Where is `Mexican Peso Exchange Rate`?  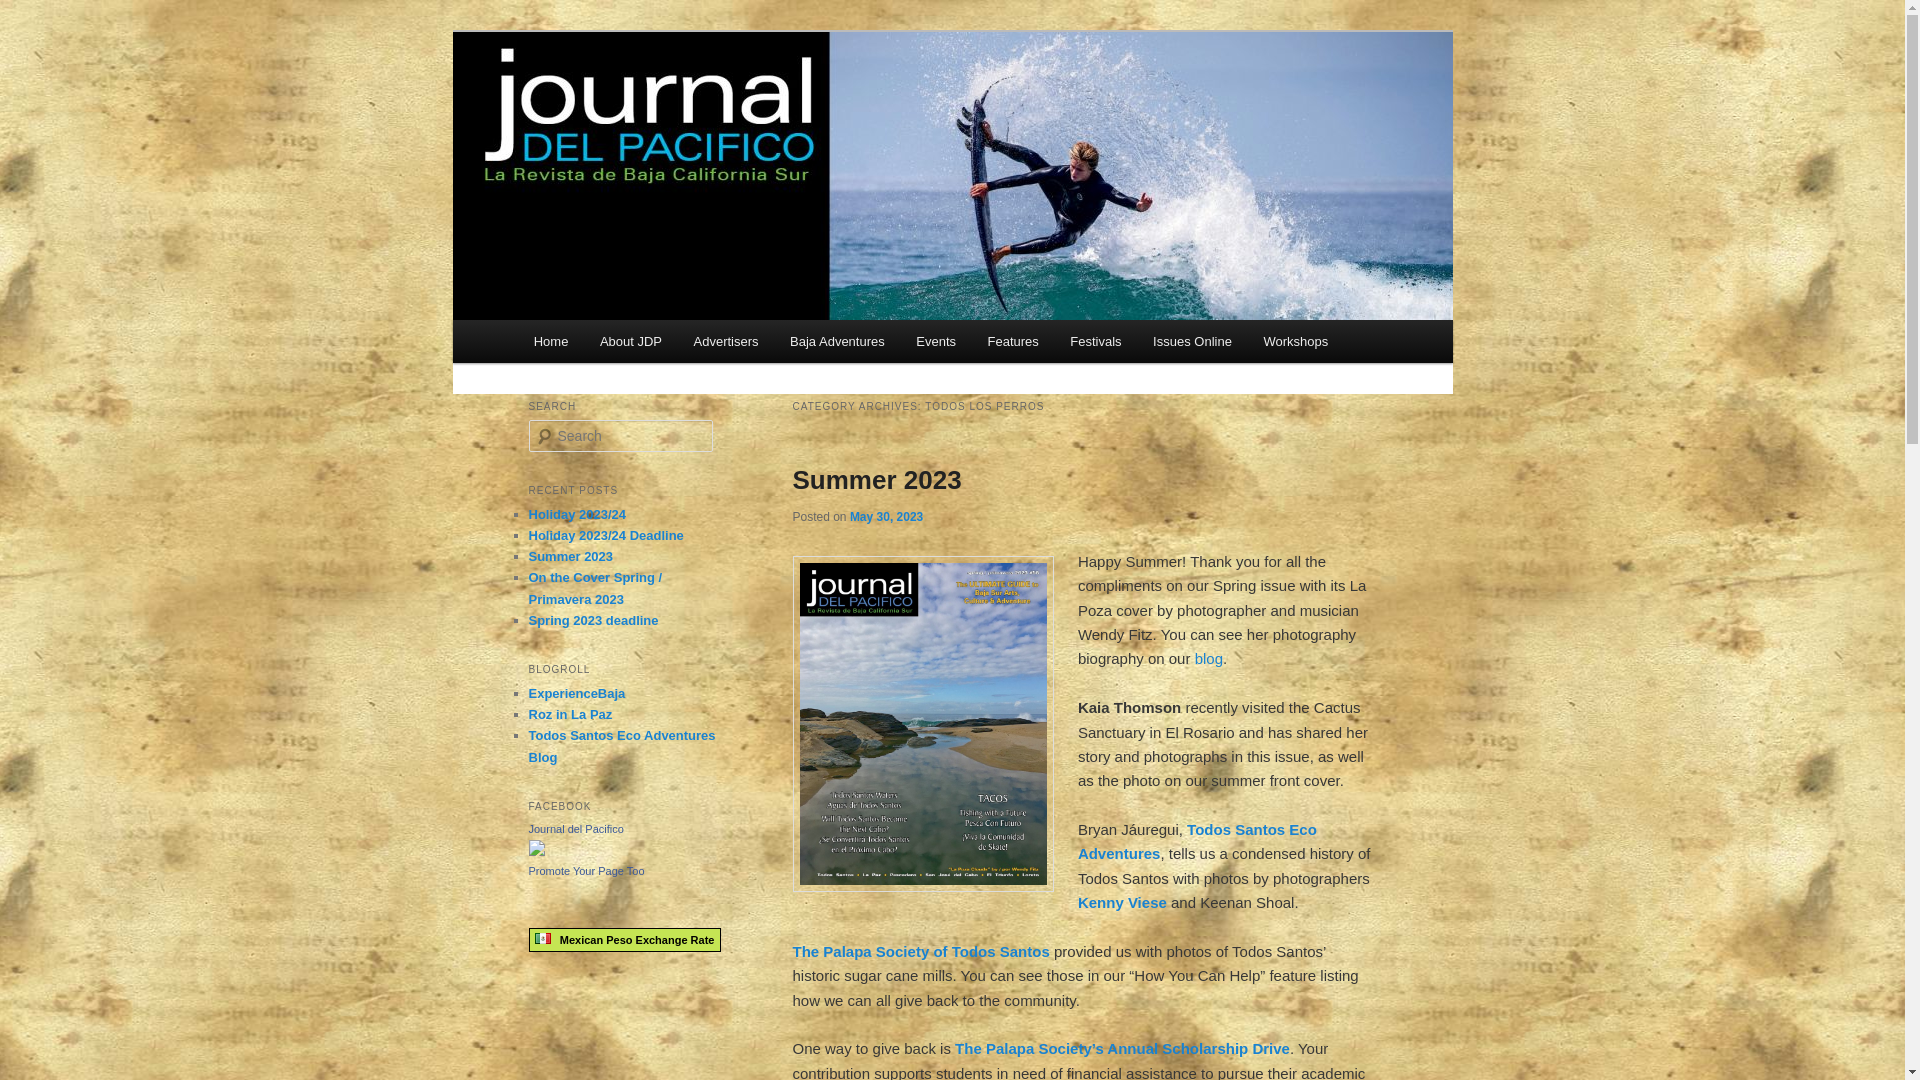
Mexican Peso Exchange Rate is located at coordinates (624, 940).